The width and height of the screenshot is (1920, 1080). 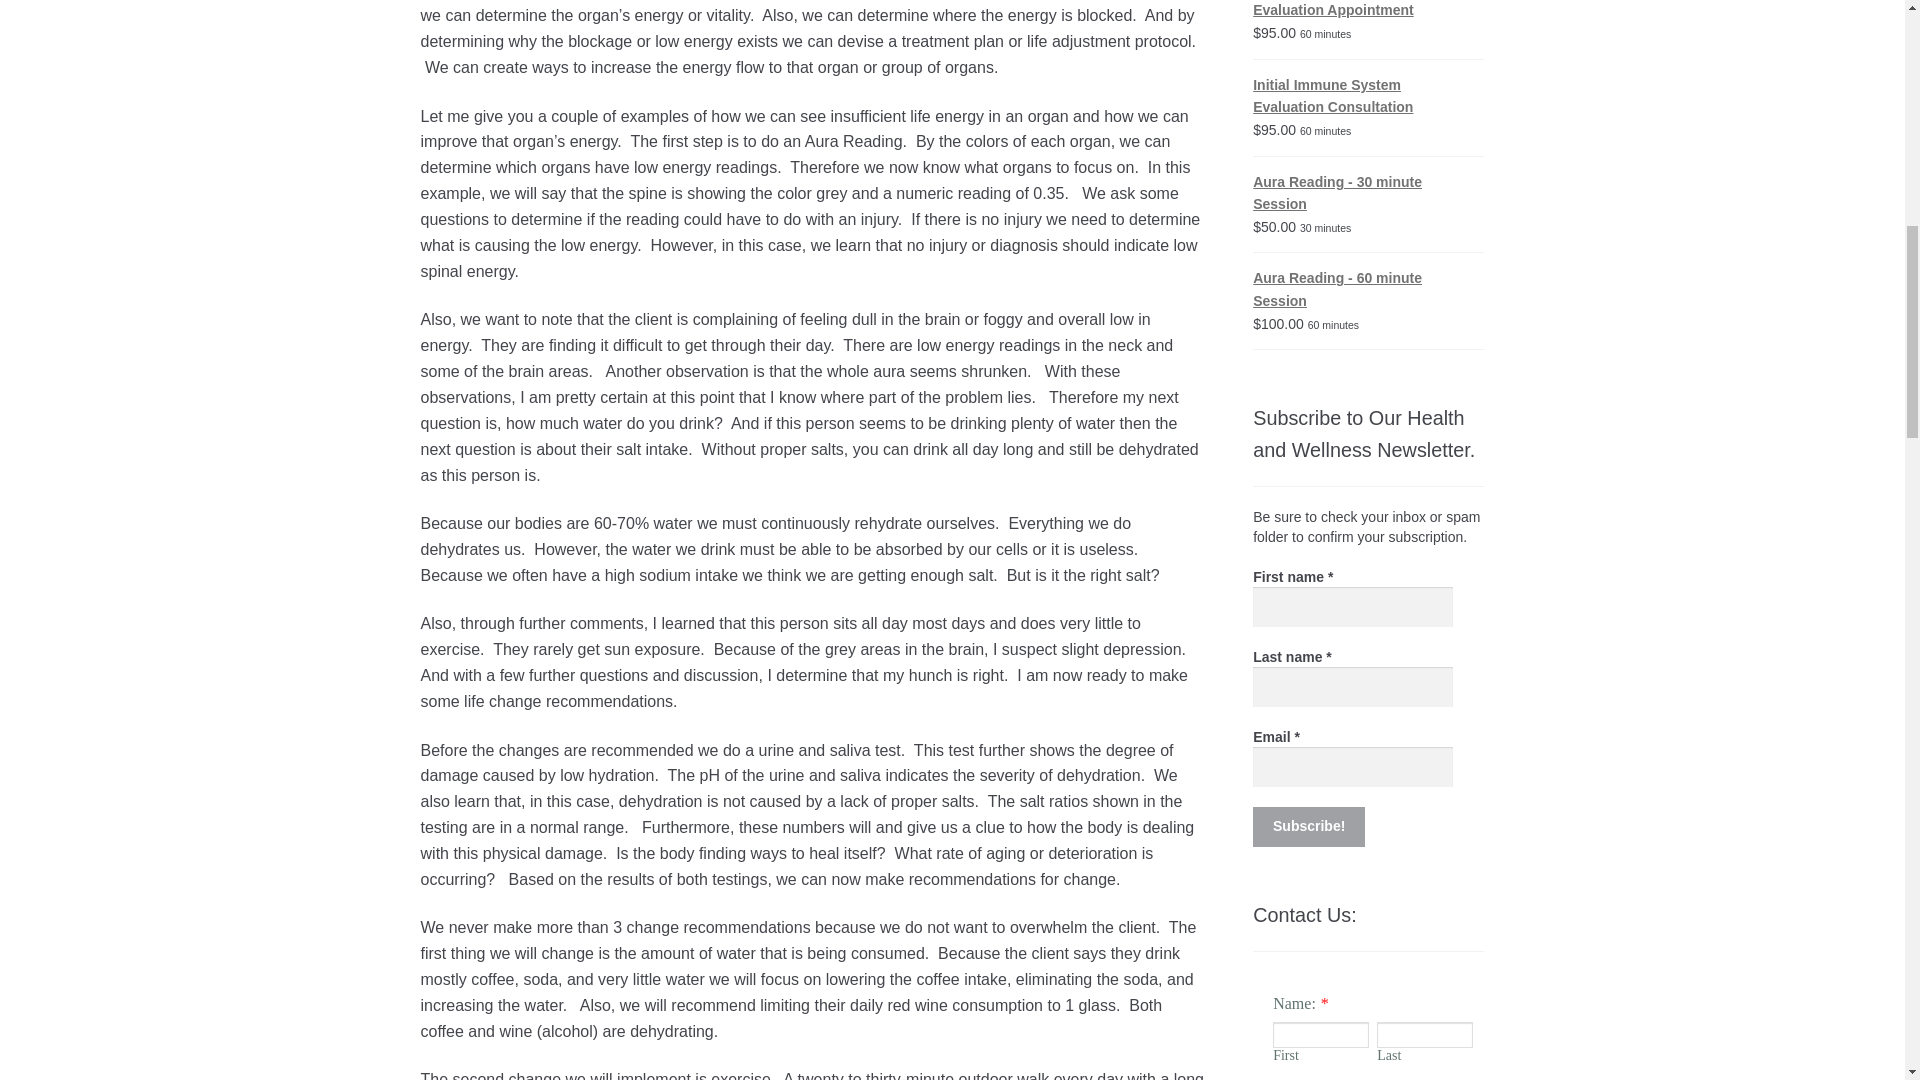 I want to click on First name, so click(x=1353, y=607).